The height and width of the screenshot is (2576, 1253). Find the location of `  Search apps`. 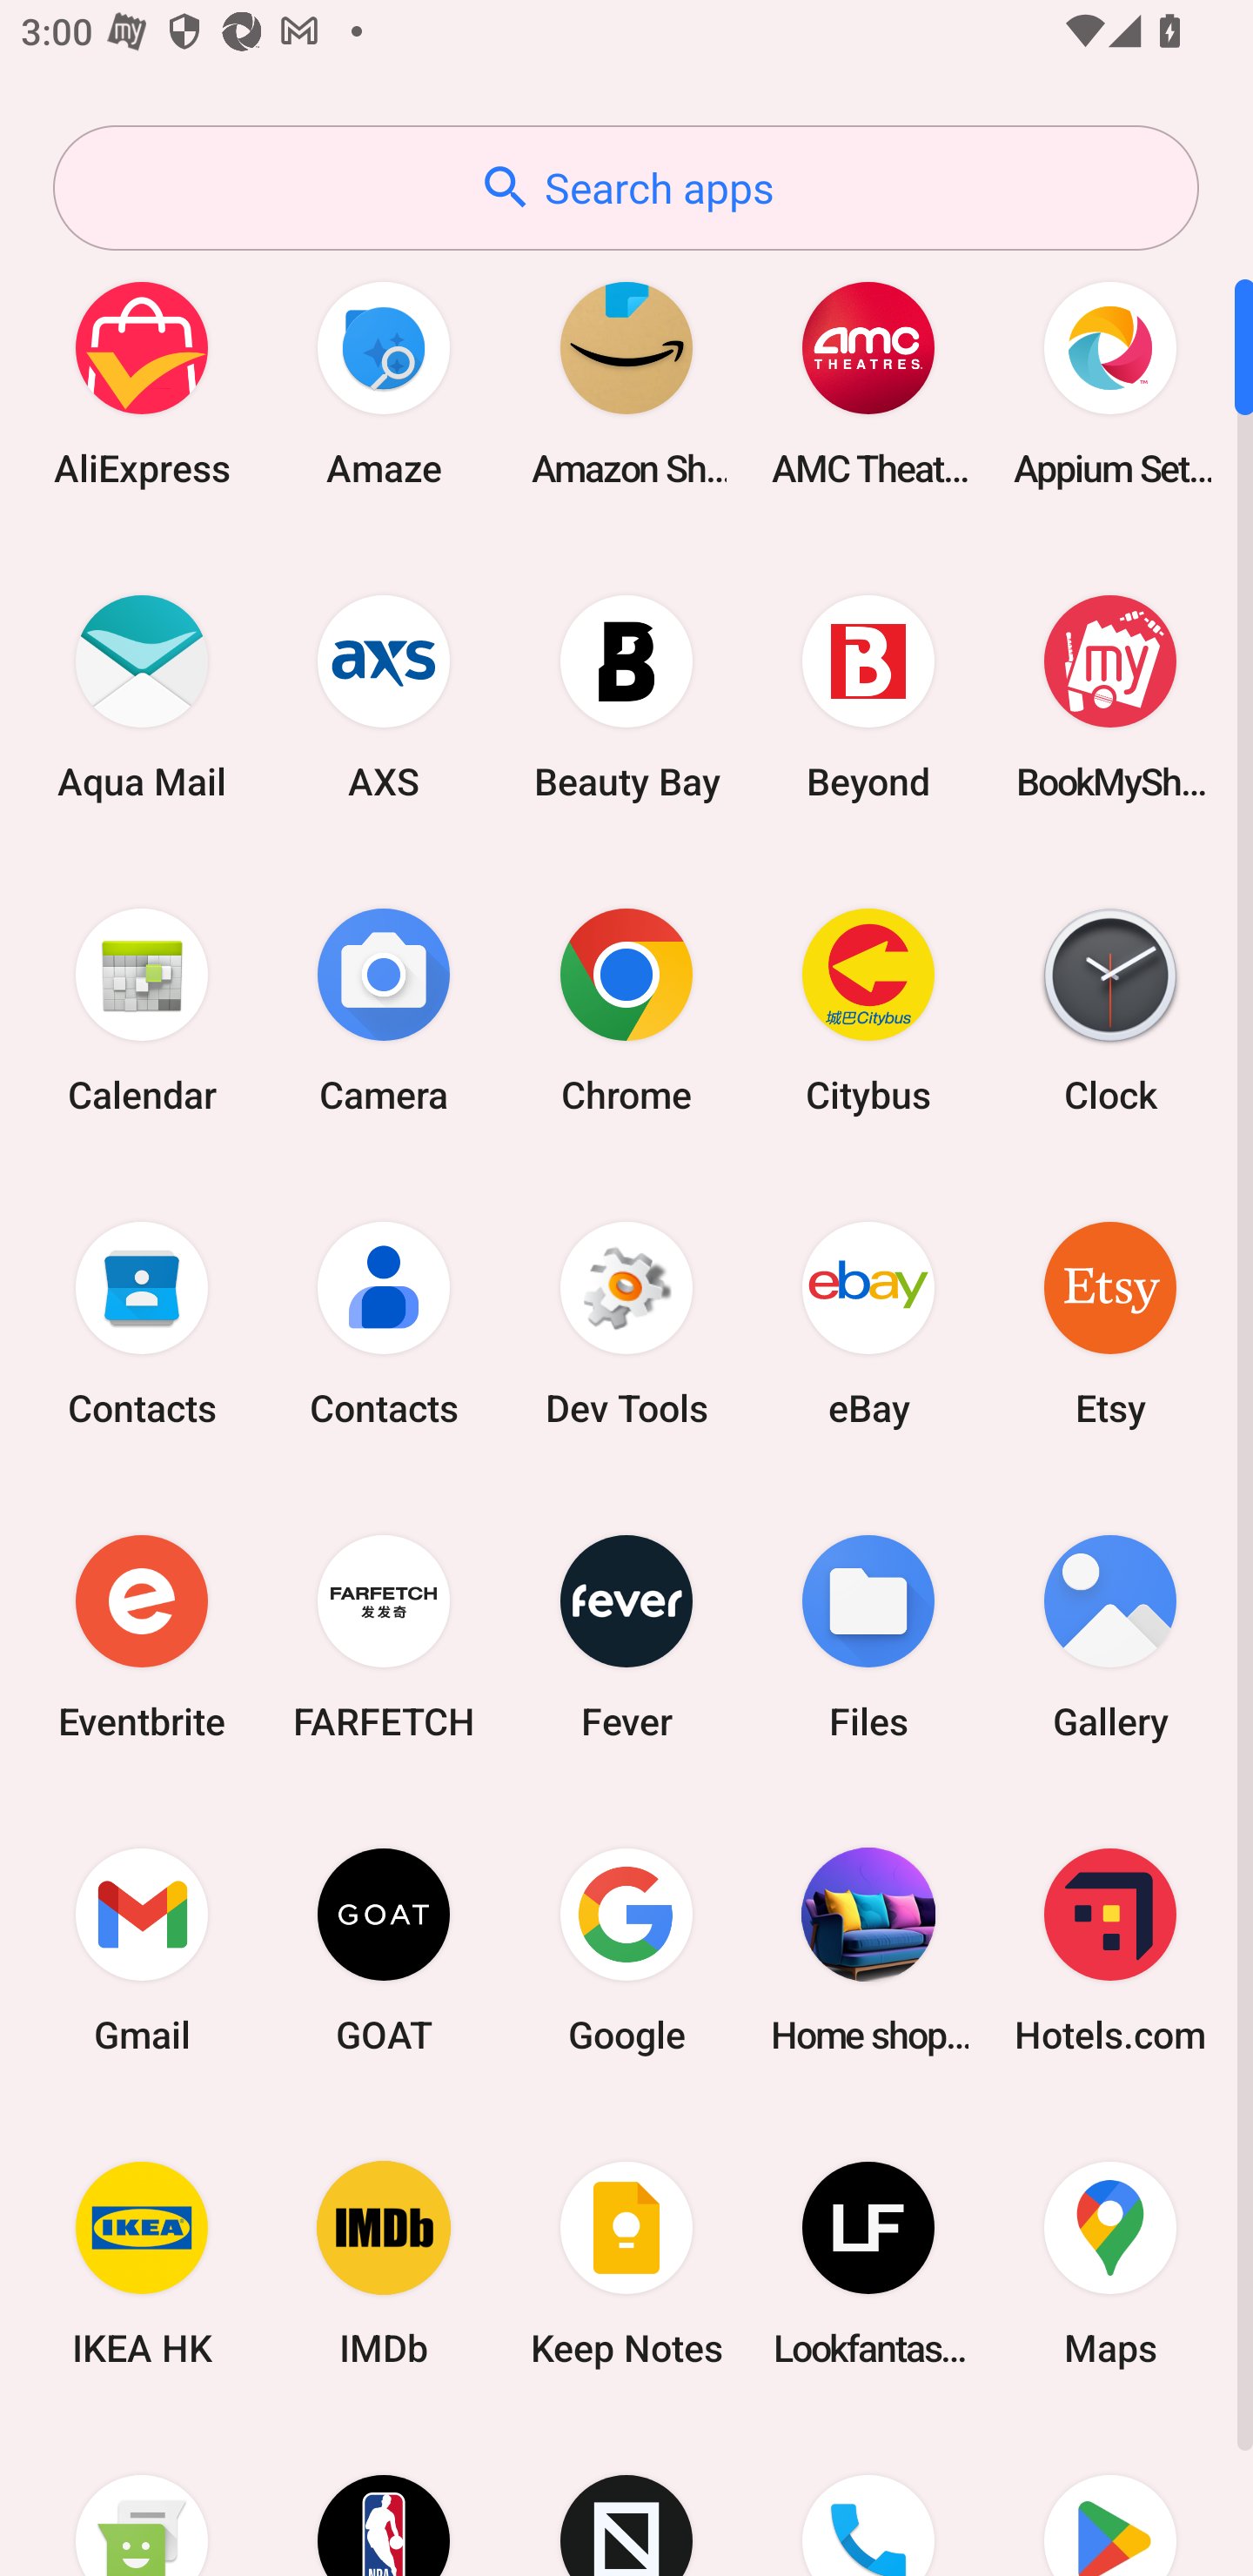

  Search apps is located at coordinates (626, 188).